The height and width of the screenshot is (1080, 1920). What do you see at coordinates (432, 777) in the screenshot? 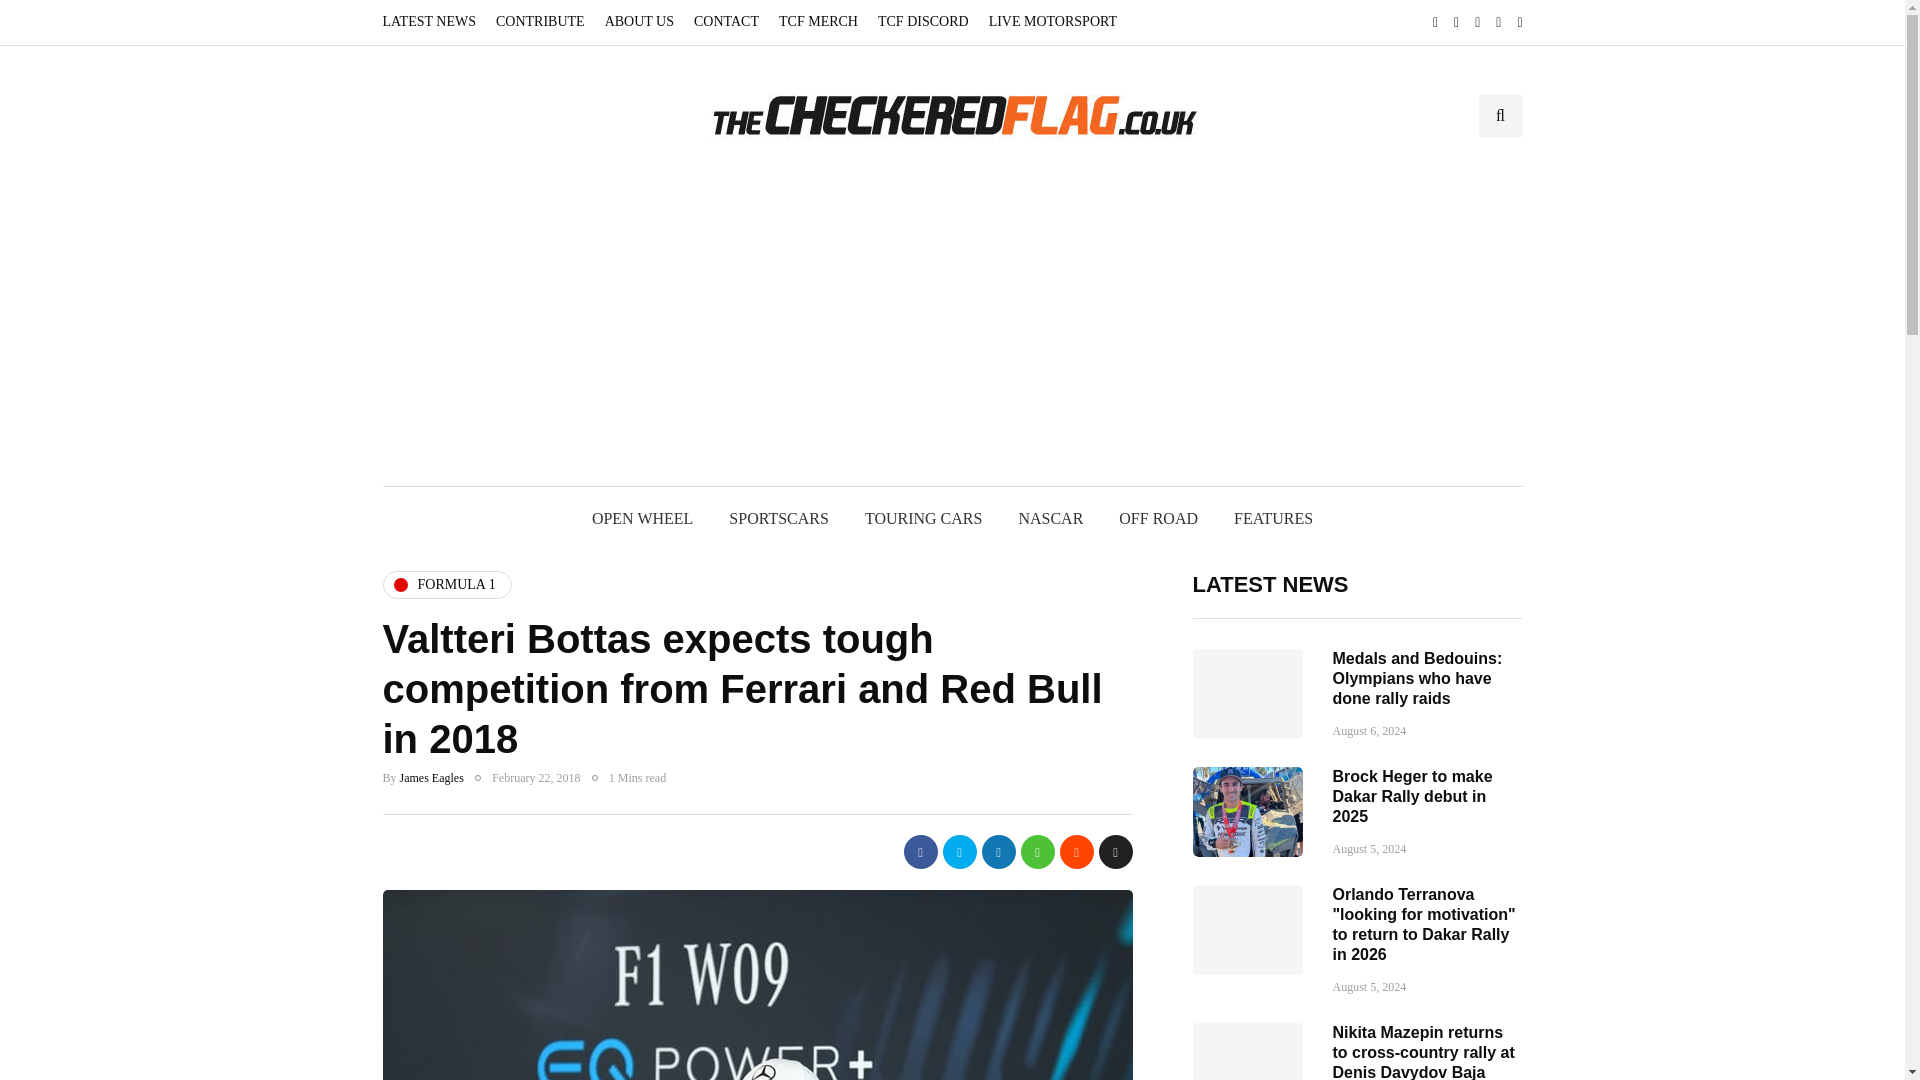
I see `Posts by James Eagles` at bounding box center [432, 777].